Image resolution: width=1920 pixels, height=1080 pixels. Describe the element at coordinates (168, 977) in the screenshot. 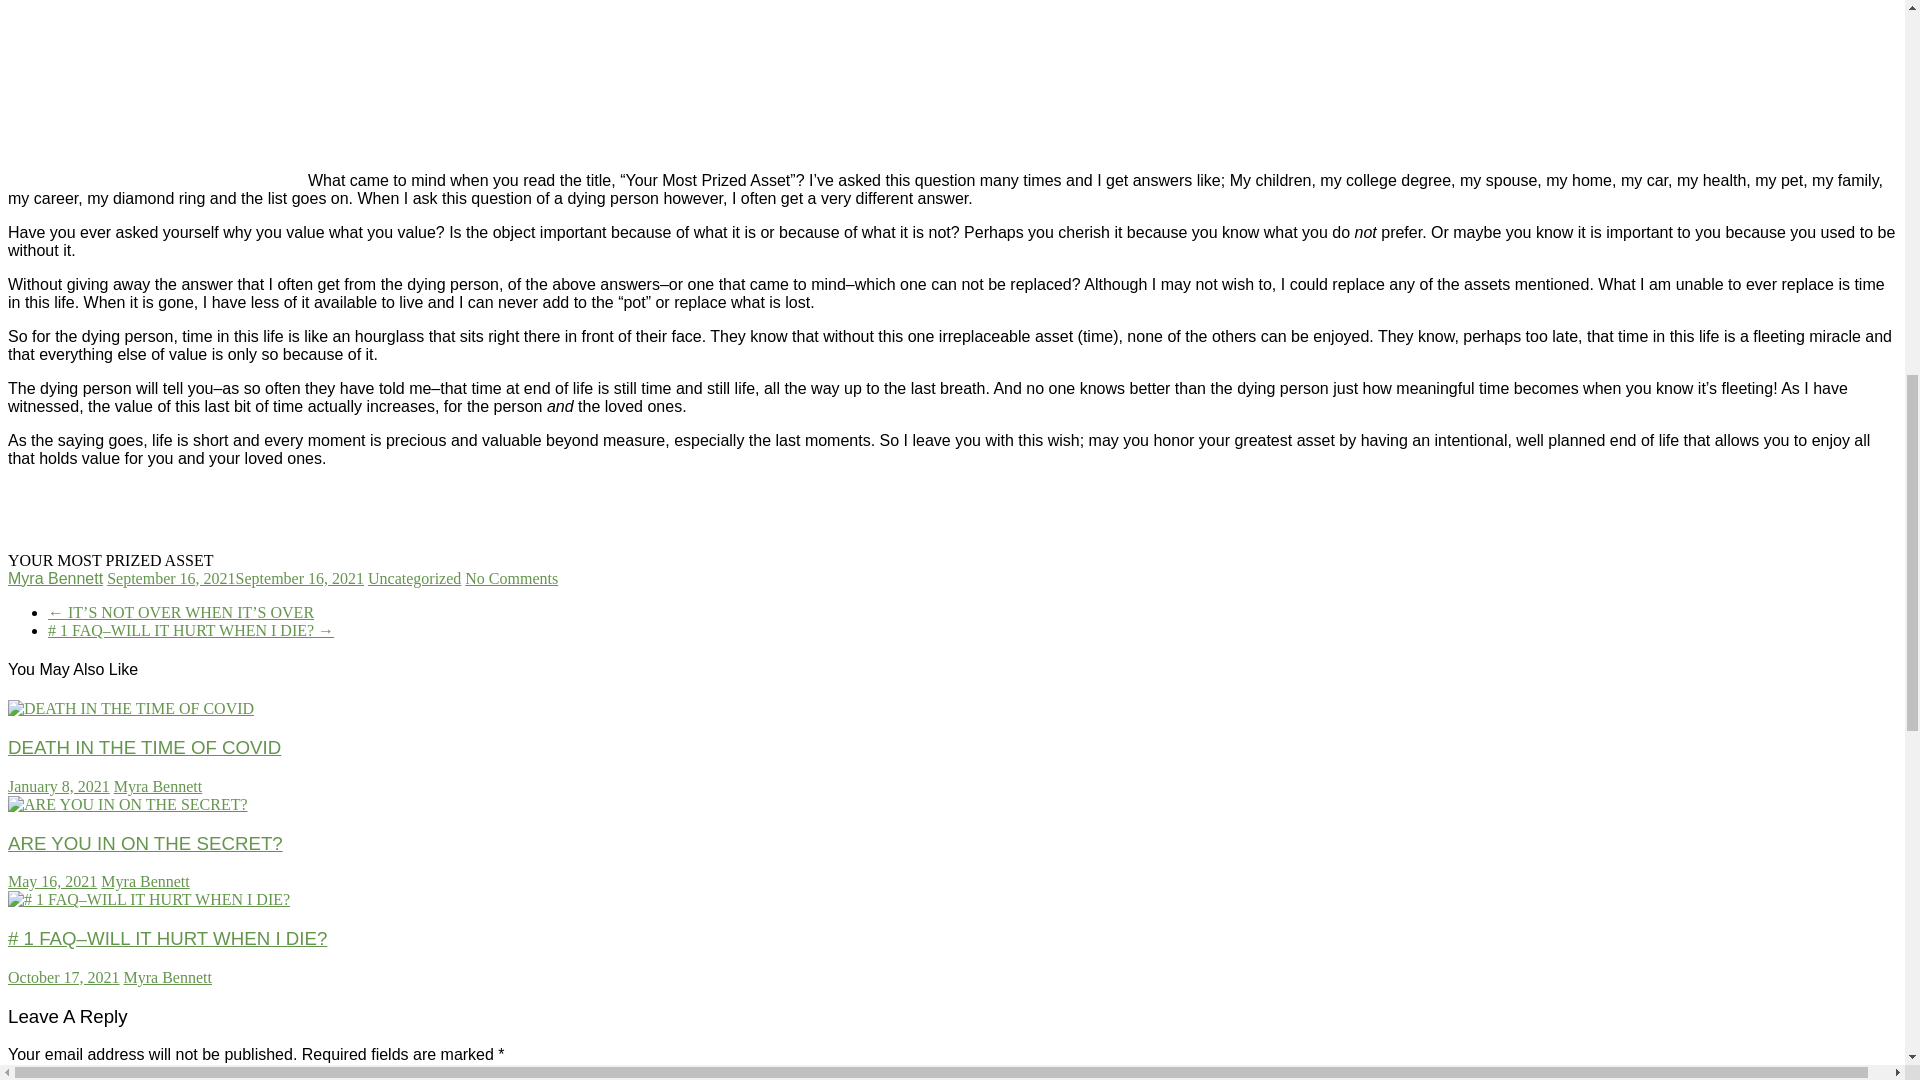

I see `Myra Bennett` at that location.